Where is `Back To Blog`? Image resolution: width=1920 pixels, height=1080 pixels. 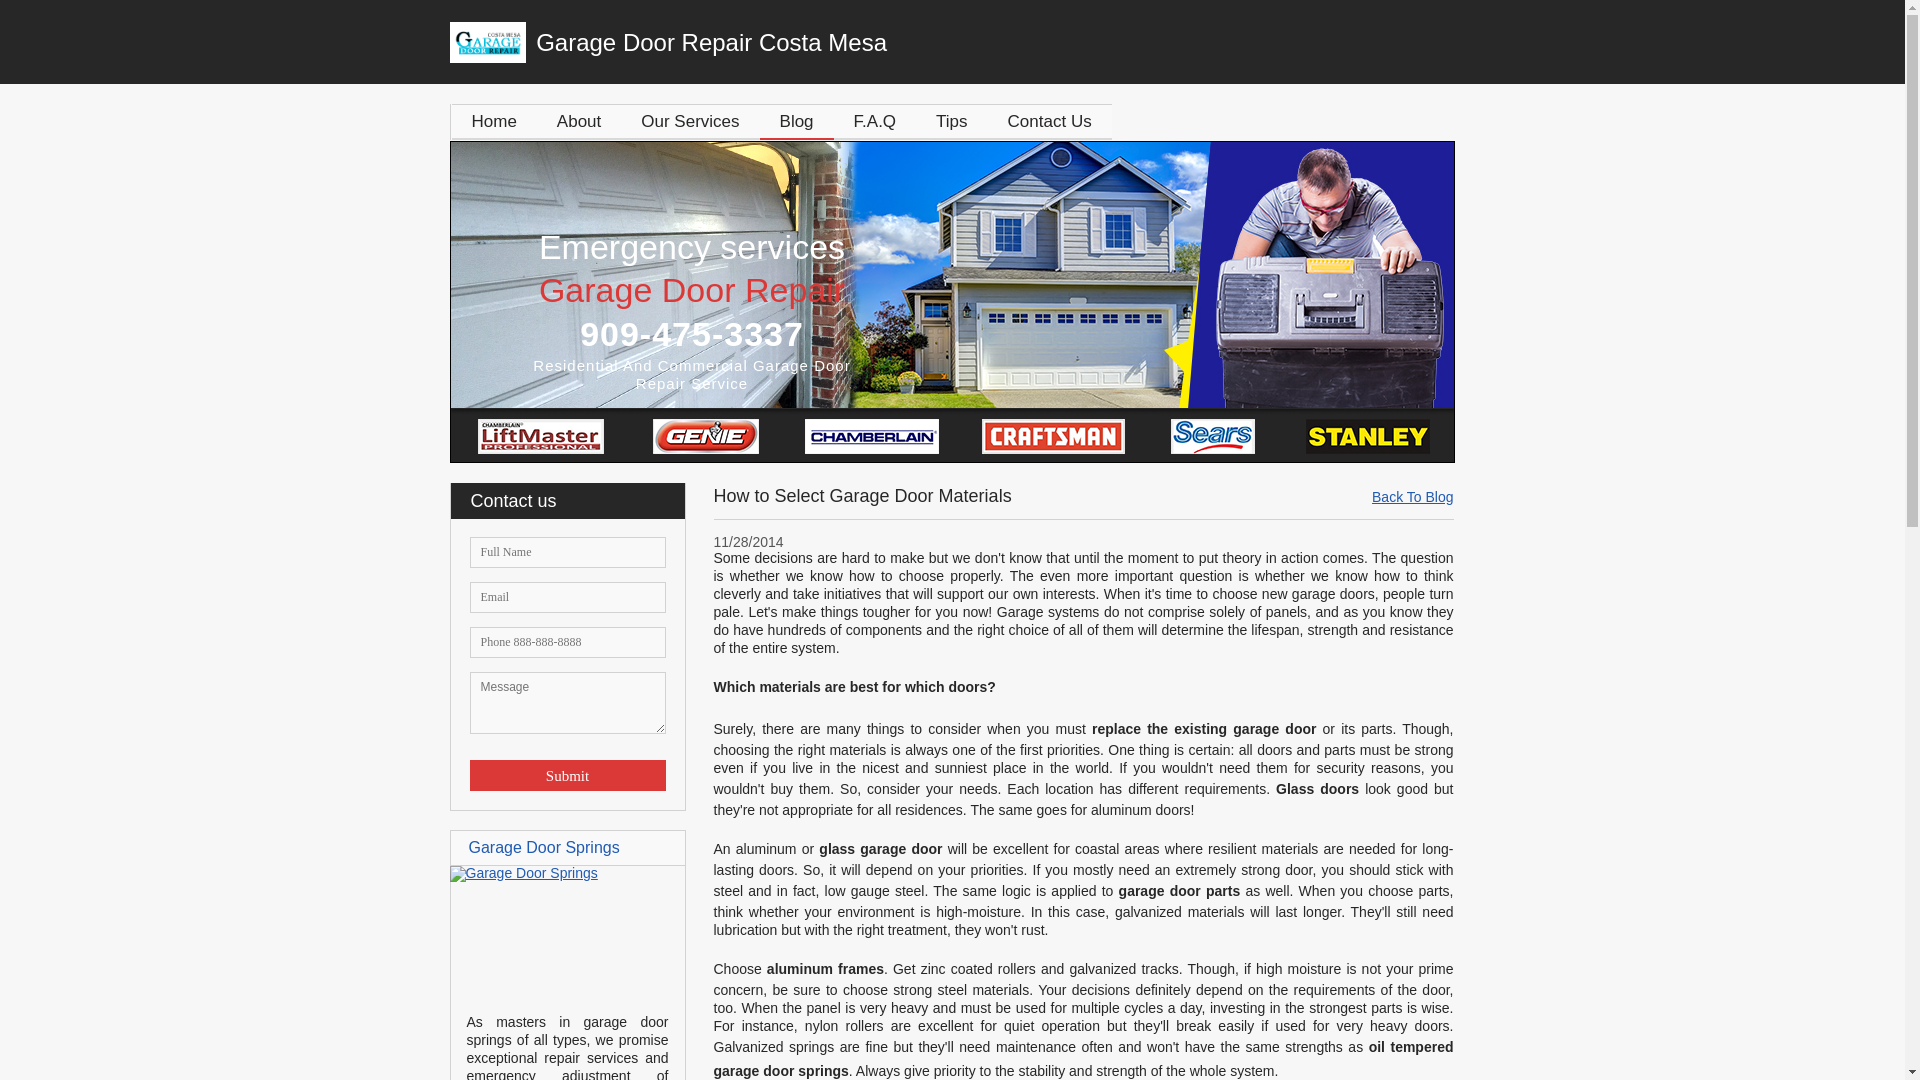
Back To Blog is located at coordinates (1412, 497).